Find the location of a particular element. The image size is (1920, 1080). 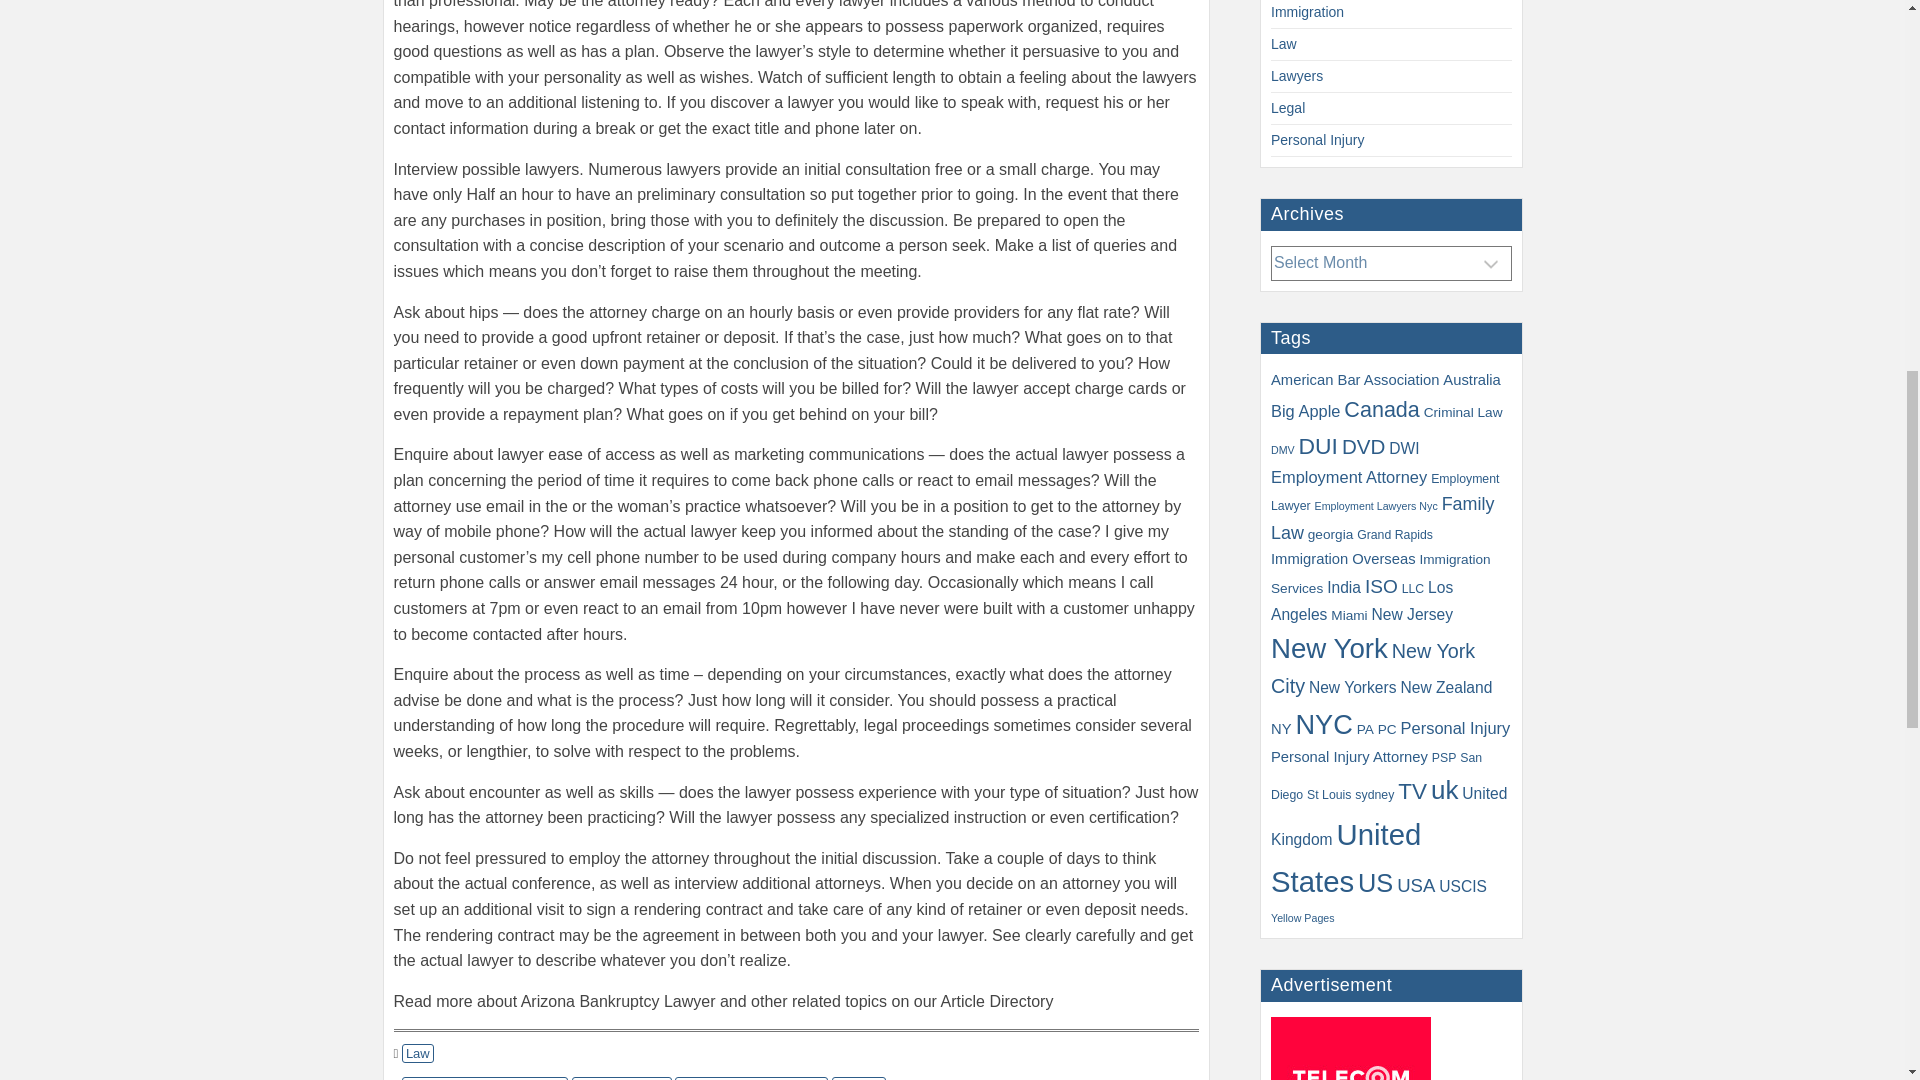

Arizona Bankruptcy Lawyer is located at coordinates (484, 1078).